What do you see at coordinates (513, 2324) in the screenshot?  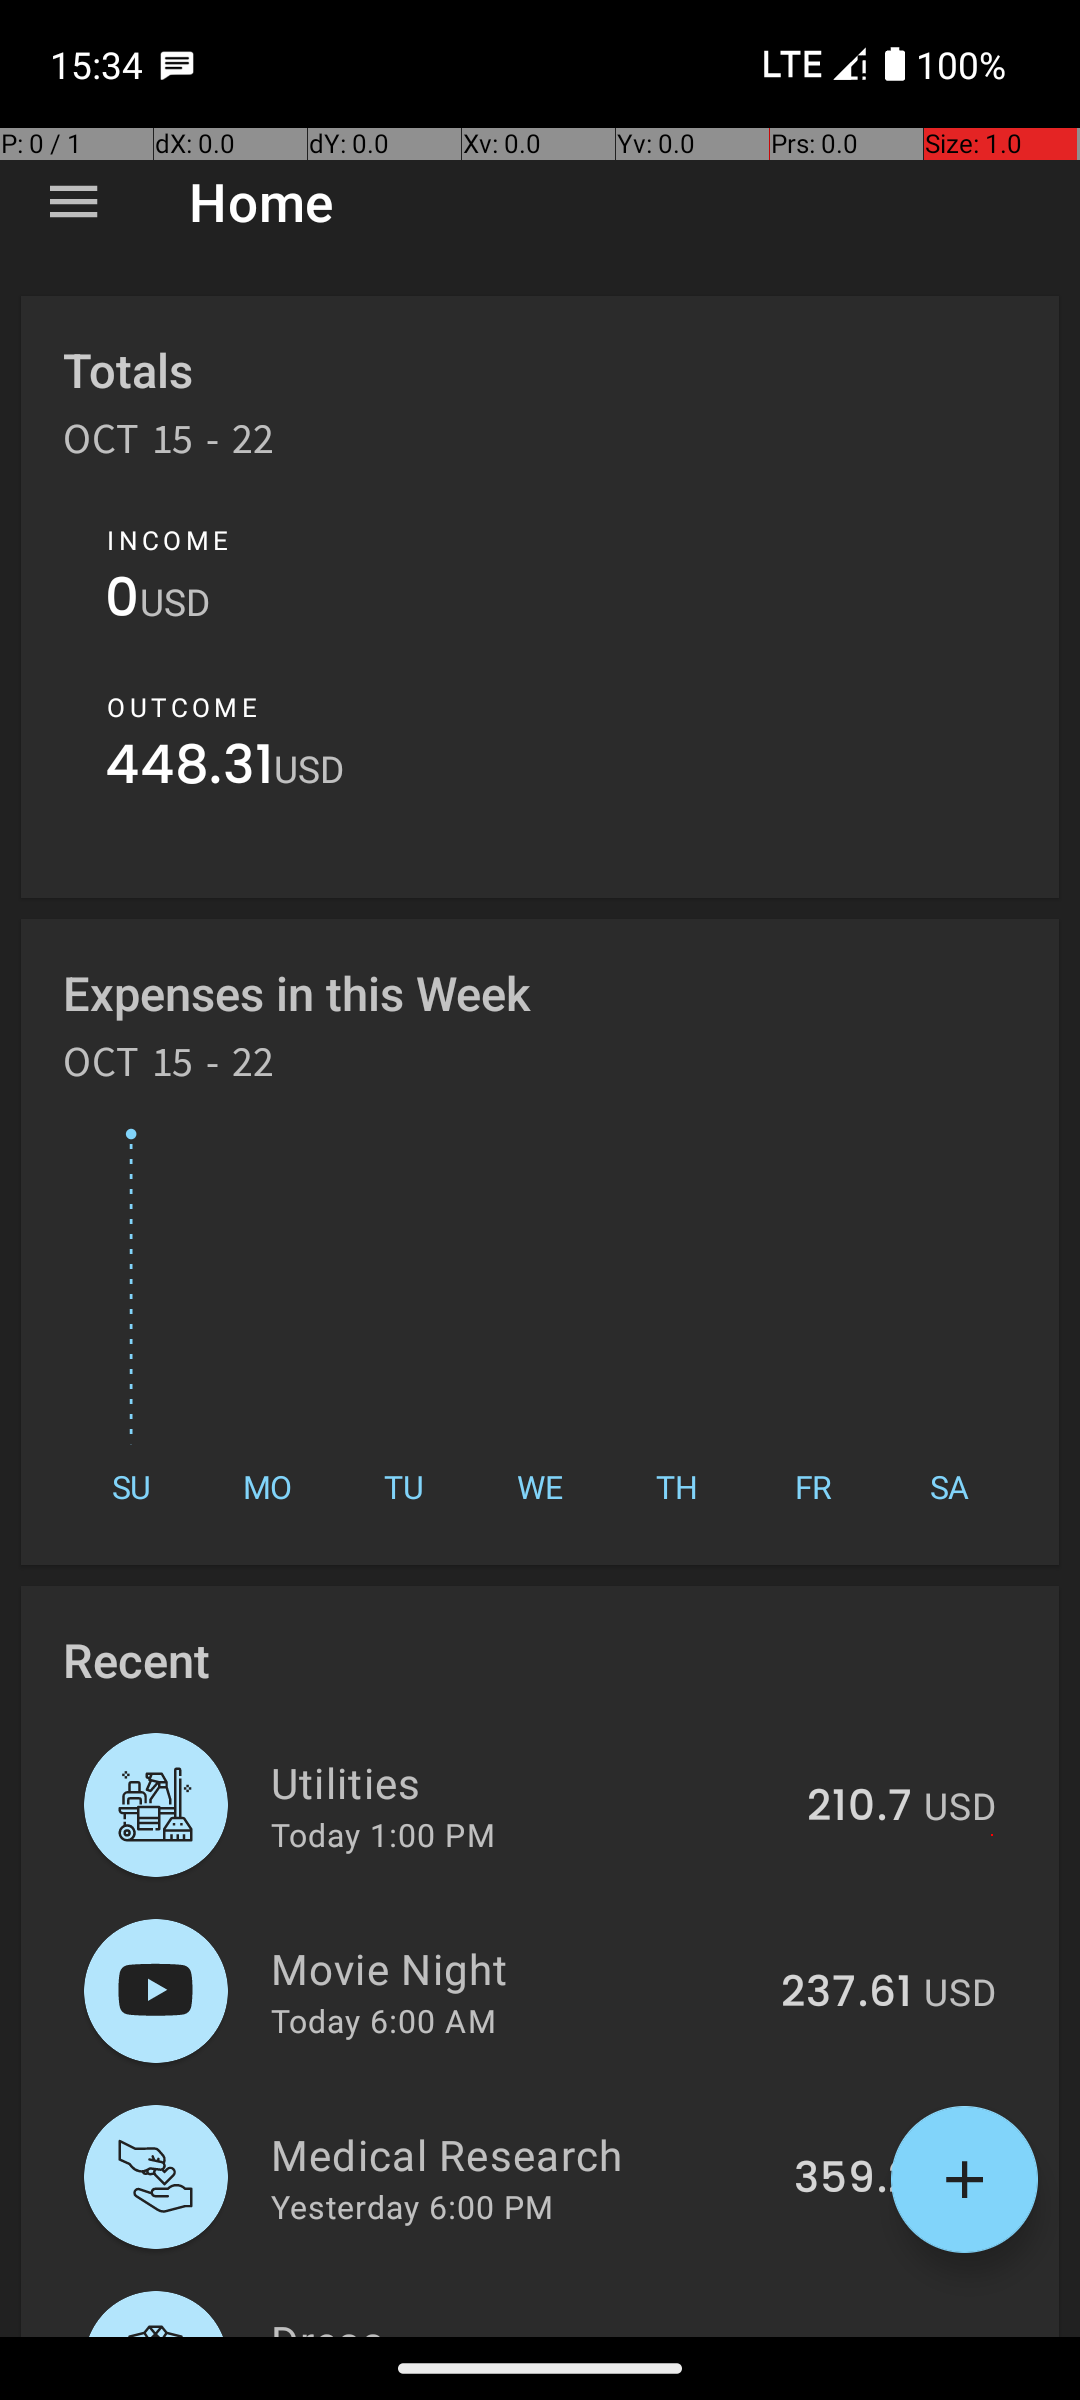 I see `Dress` at bounding box center [513, 2324].